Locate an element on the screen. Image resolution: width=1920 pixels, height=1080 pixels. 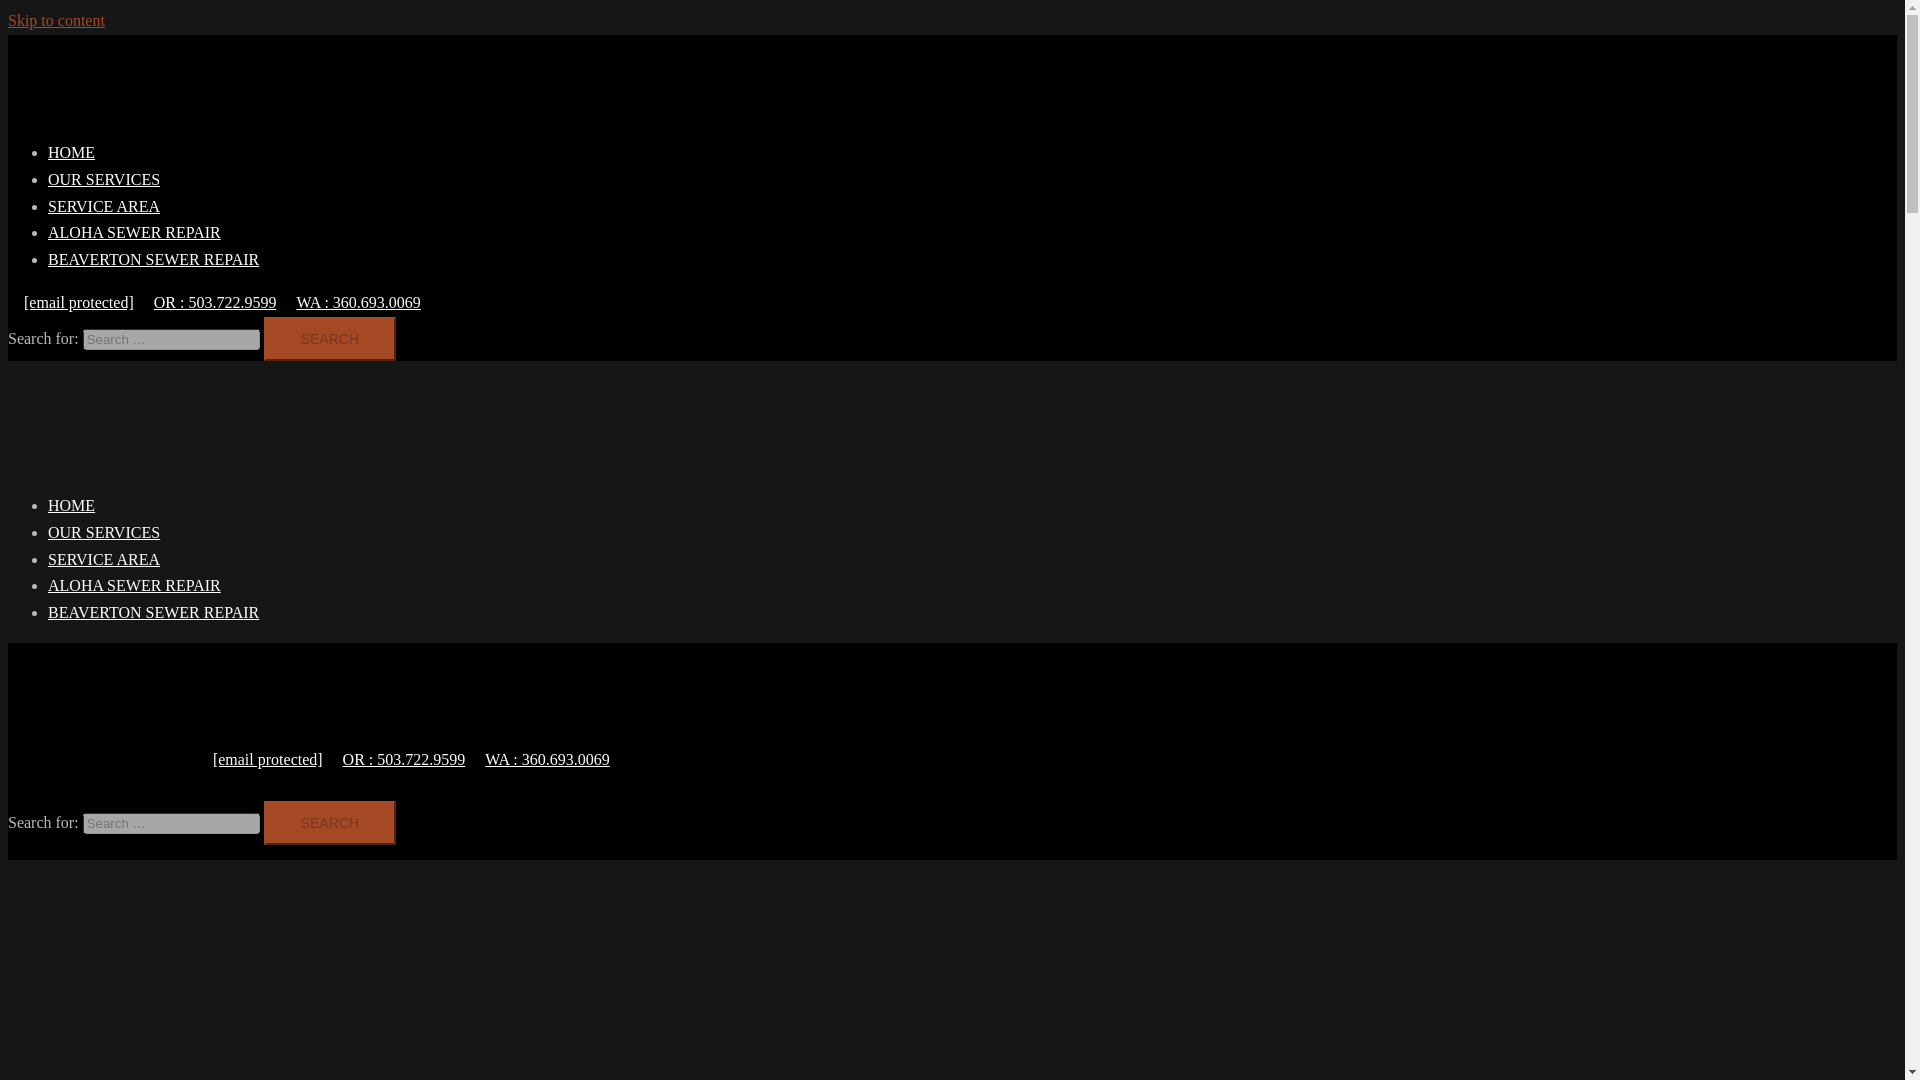
ALOHA SEWER REPAIR is located at coordinates (134, 585).